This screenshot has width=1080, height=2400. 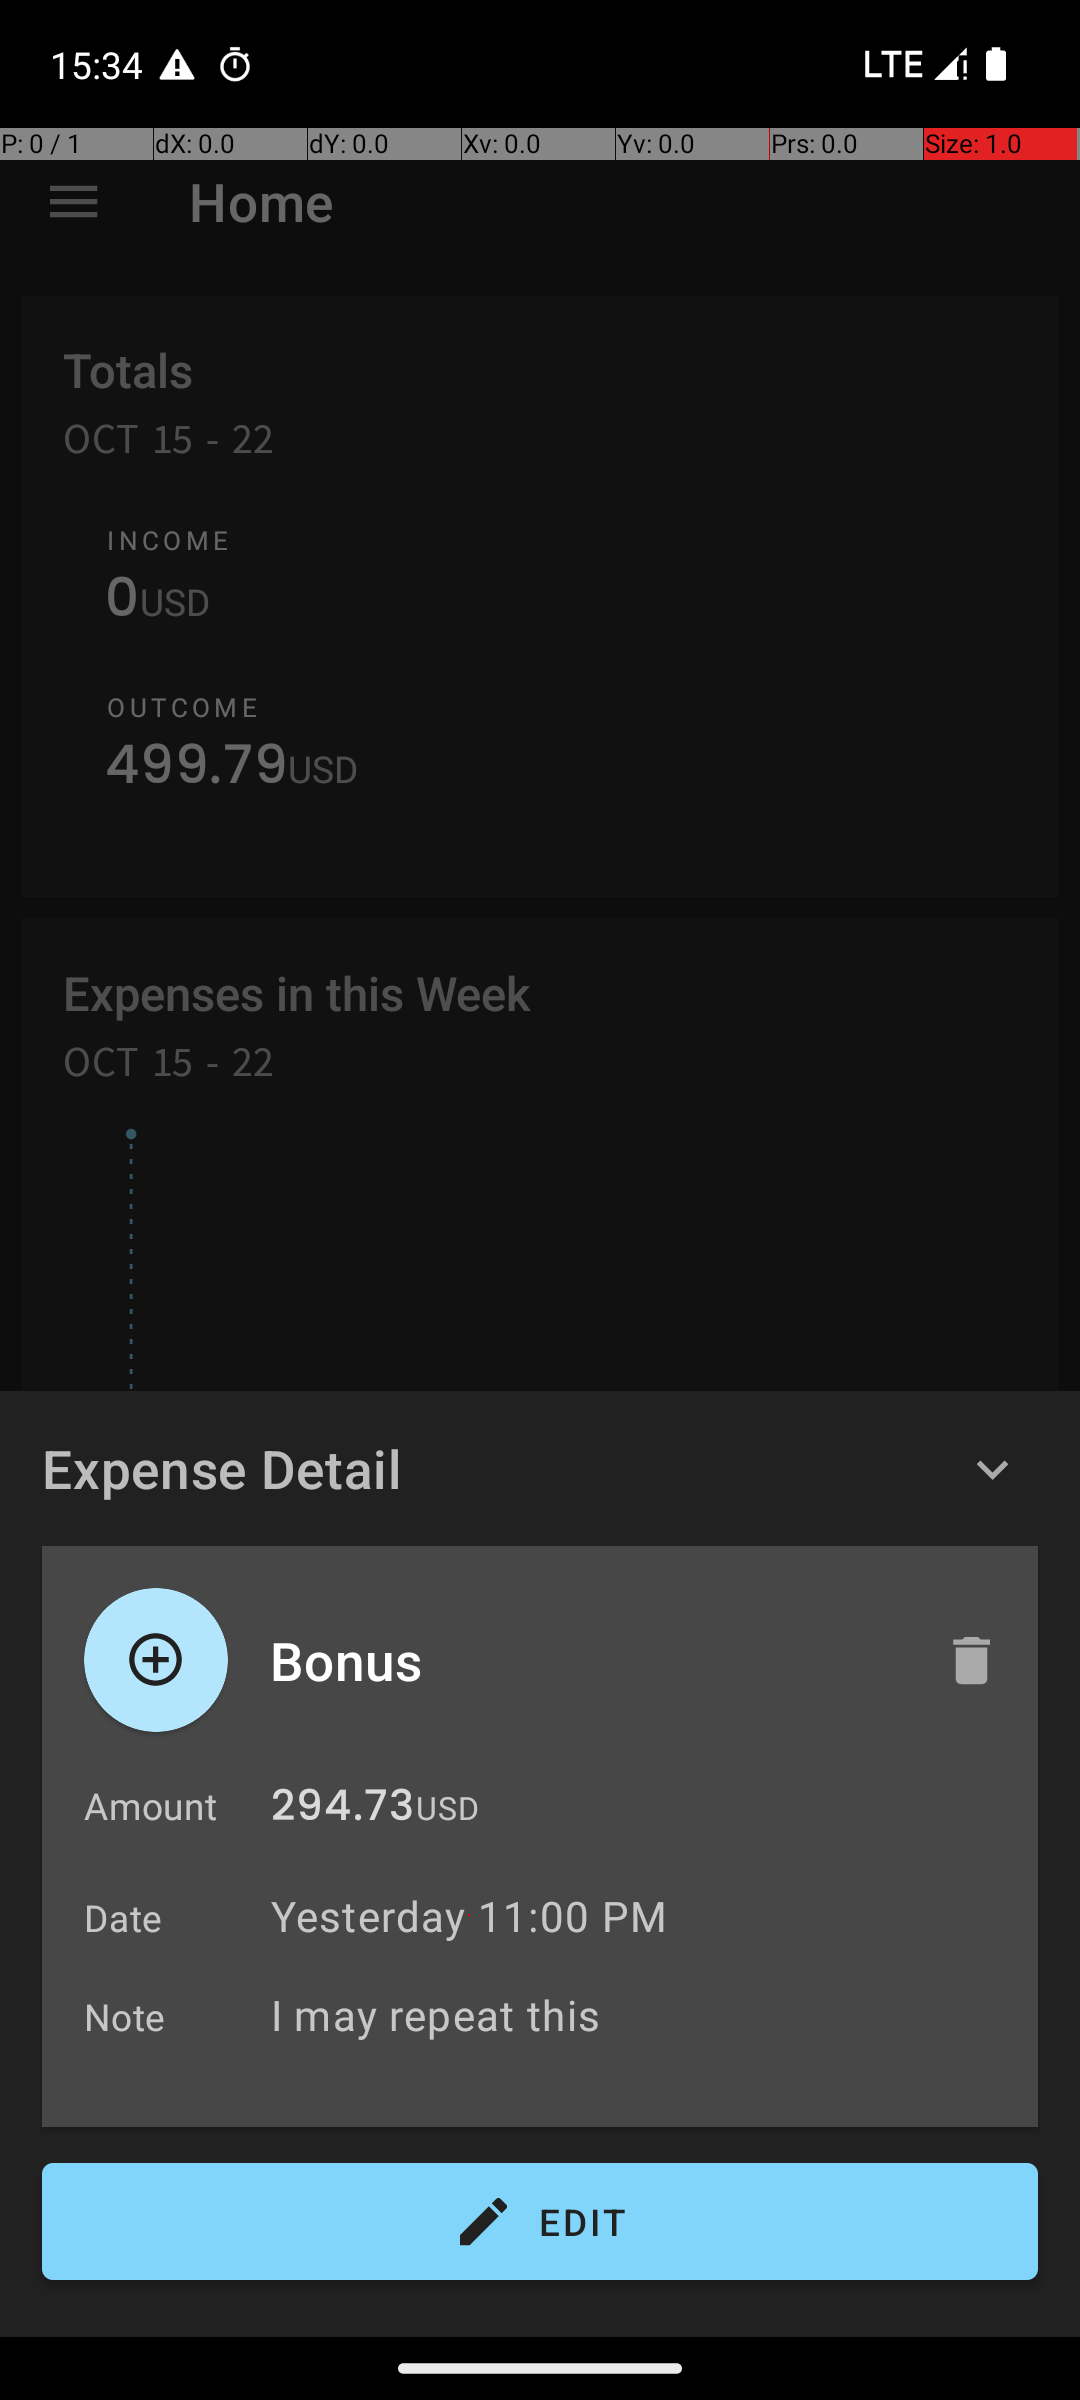 What do you see at coordinates (469, 1916) in the screenshot?
I see `Yesterday 11:00 PM` at bounding box center [469, 1916].